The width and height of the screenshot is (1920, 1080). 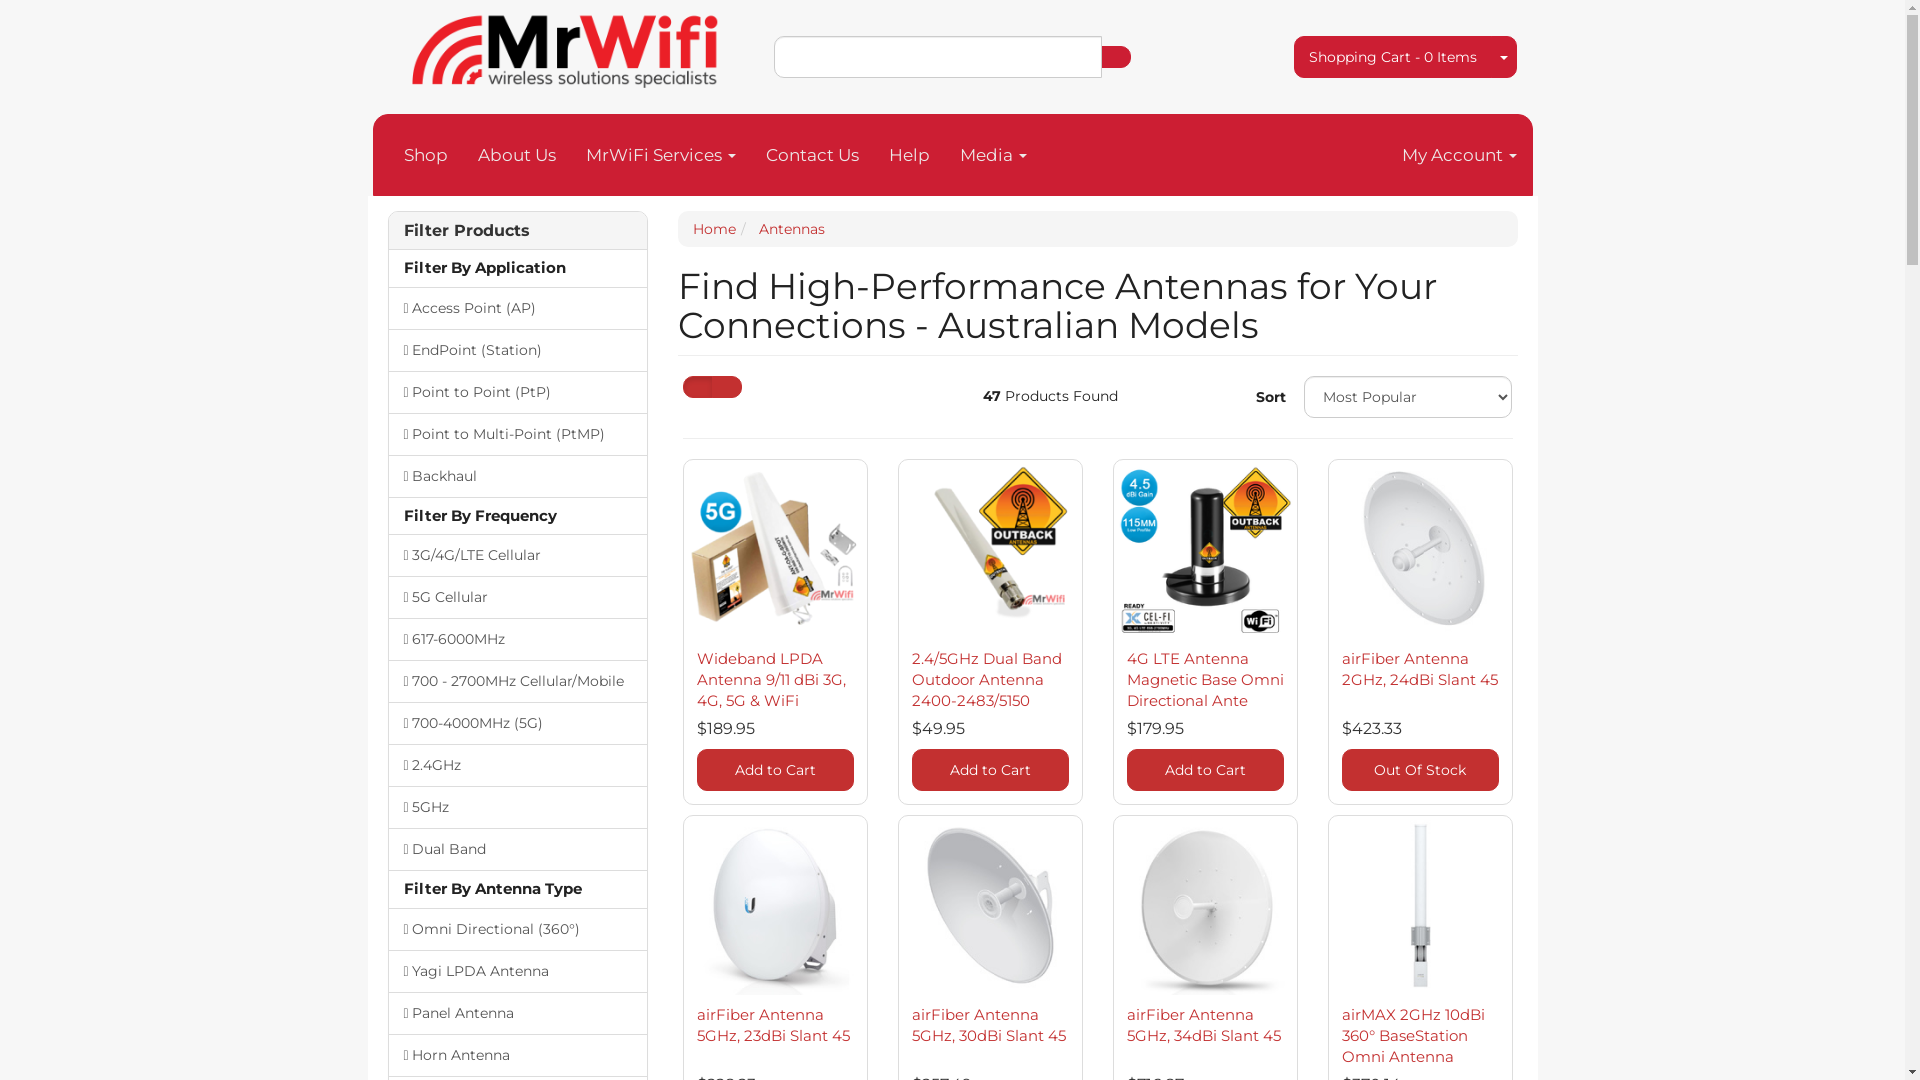 I want to click on Shopping Cart - 0 Items, so click(x=1393, y=56).